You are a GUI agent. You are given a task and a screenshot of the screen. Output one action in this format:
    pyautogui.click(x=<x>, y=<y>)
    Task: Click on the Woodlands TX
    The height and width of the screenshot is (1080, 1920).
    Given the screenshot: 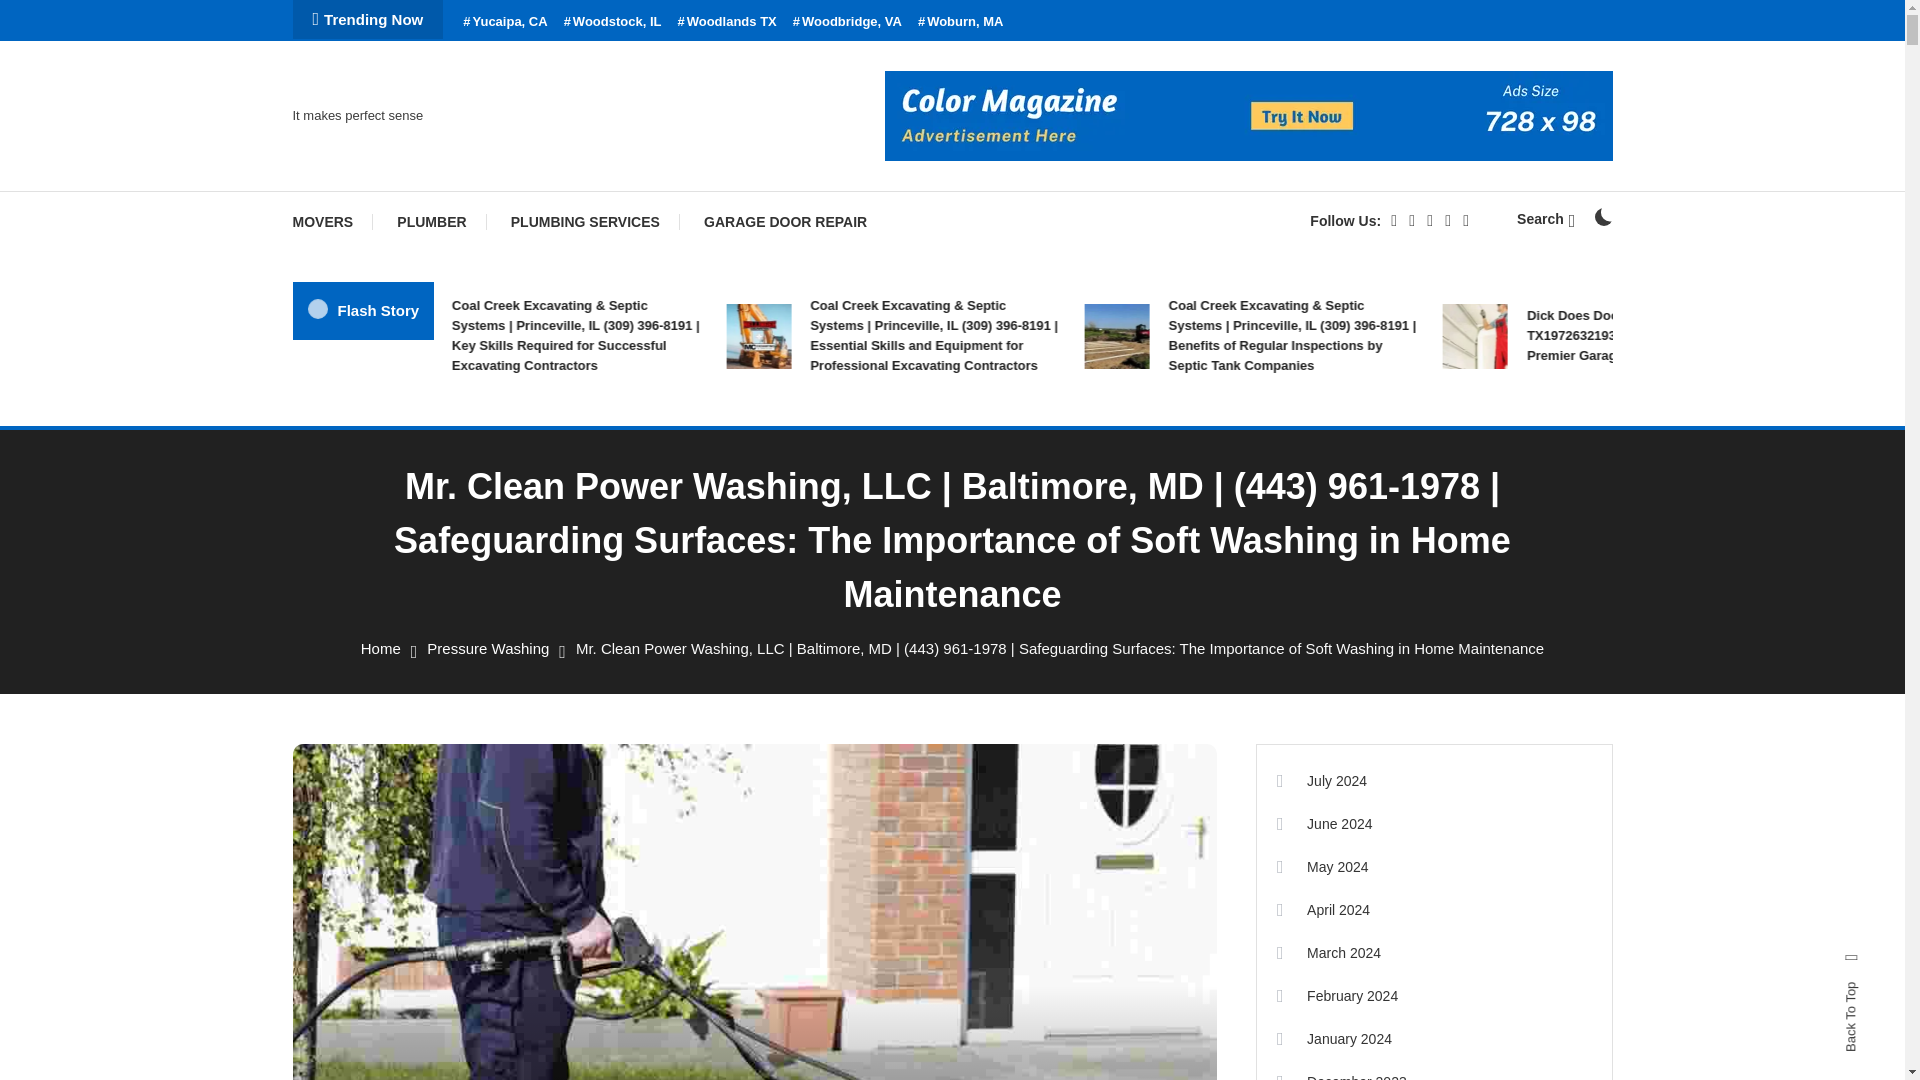 What is the action you would take?
    pyautogui.click(x=726, y=22)
    